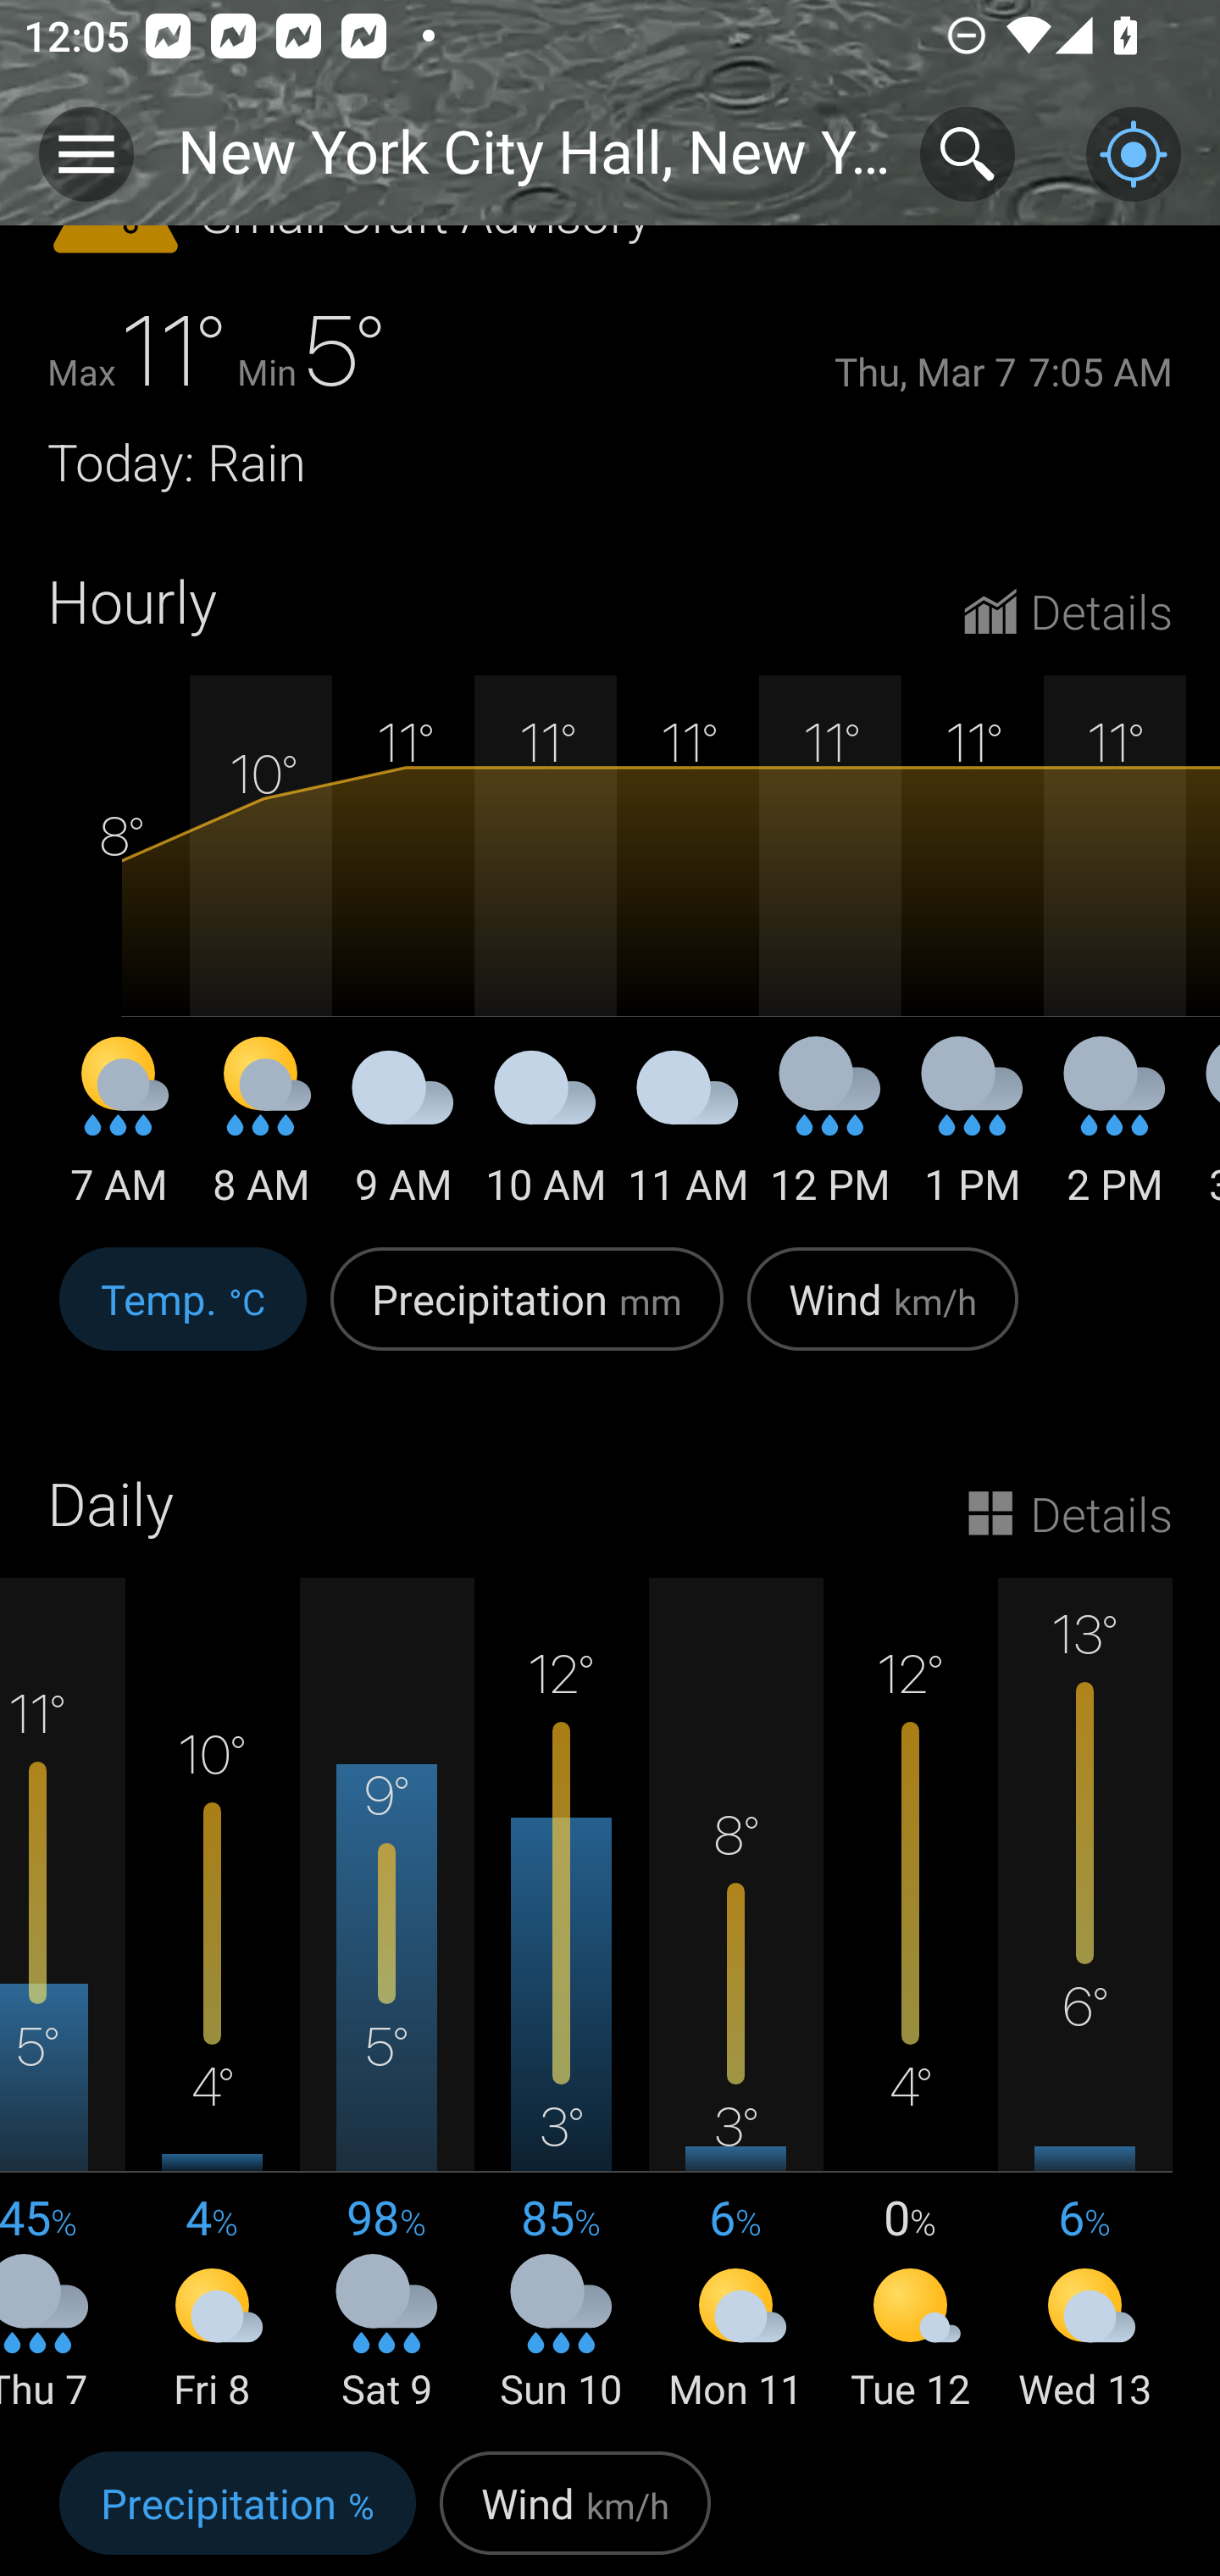 The image size is (1220, 2576). What do you see at coordinates (237, 2507) in the screenshot?
I see `Precipitation %` at bounding box center [237, 2507].